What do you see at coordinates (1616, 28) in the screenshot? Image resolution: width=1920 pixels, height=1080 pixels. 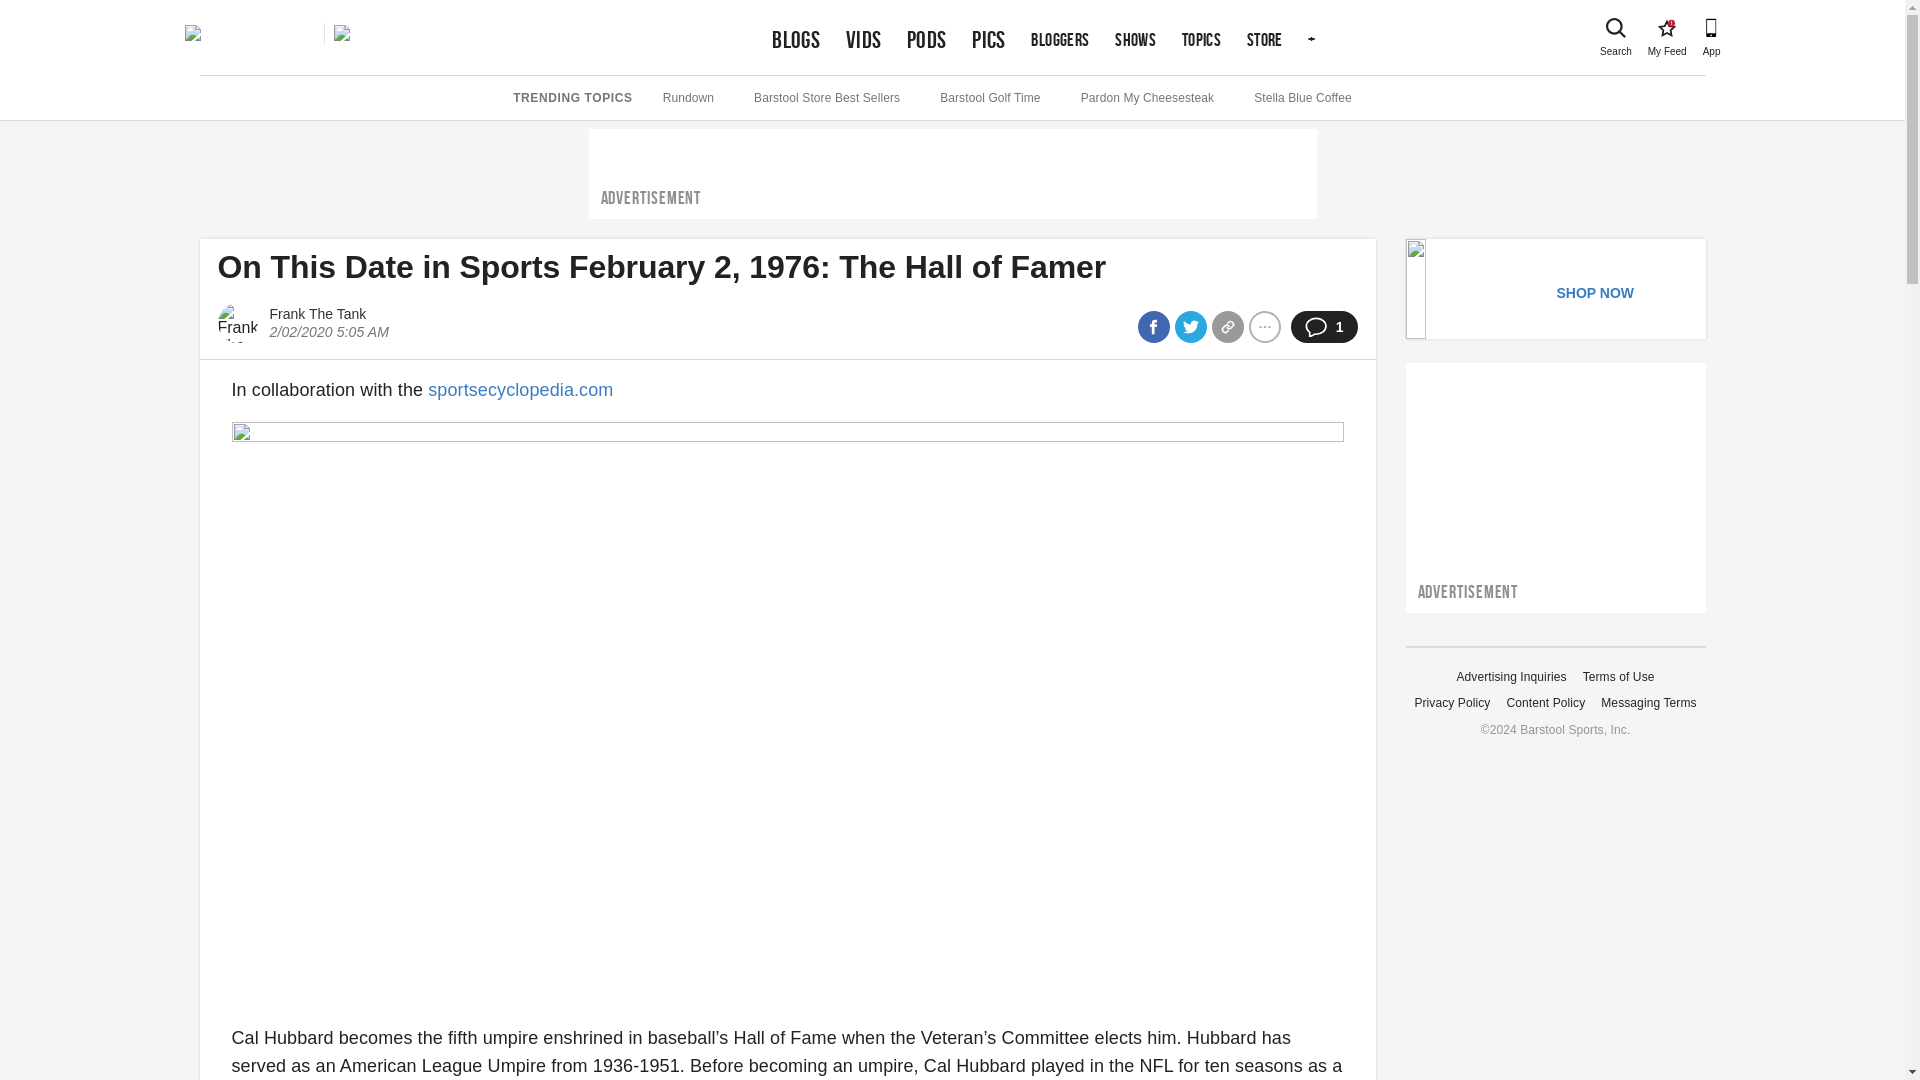 I see `Search` at bounding box center [1616, 28].